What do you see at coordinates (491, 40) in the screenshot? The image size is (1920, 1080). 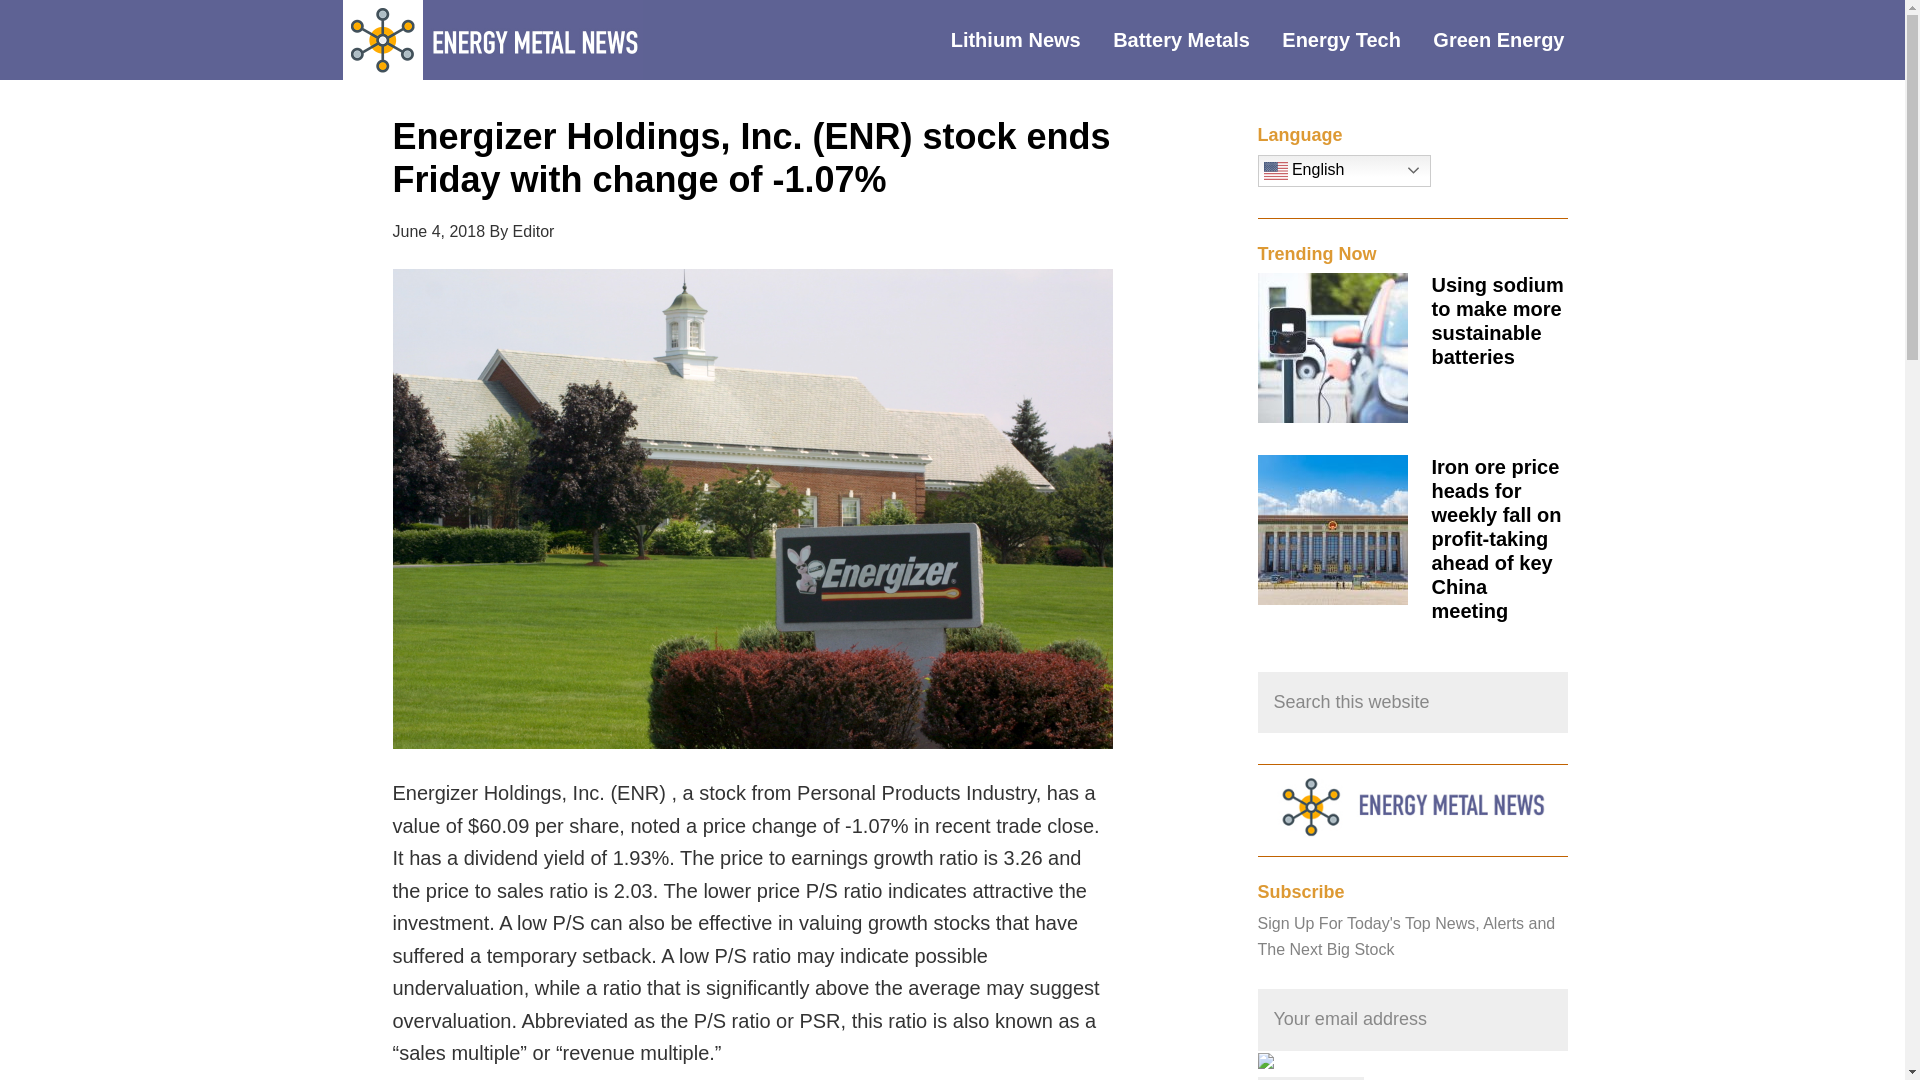 I see `Energy Metal News` at bounding box center [491, 40].